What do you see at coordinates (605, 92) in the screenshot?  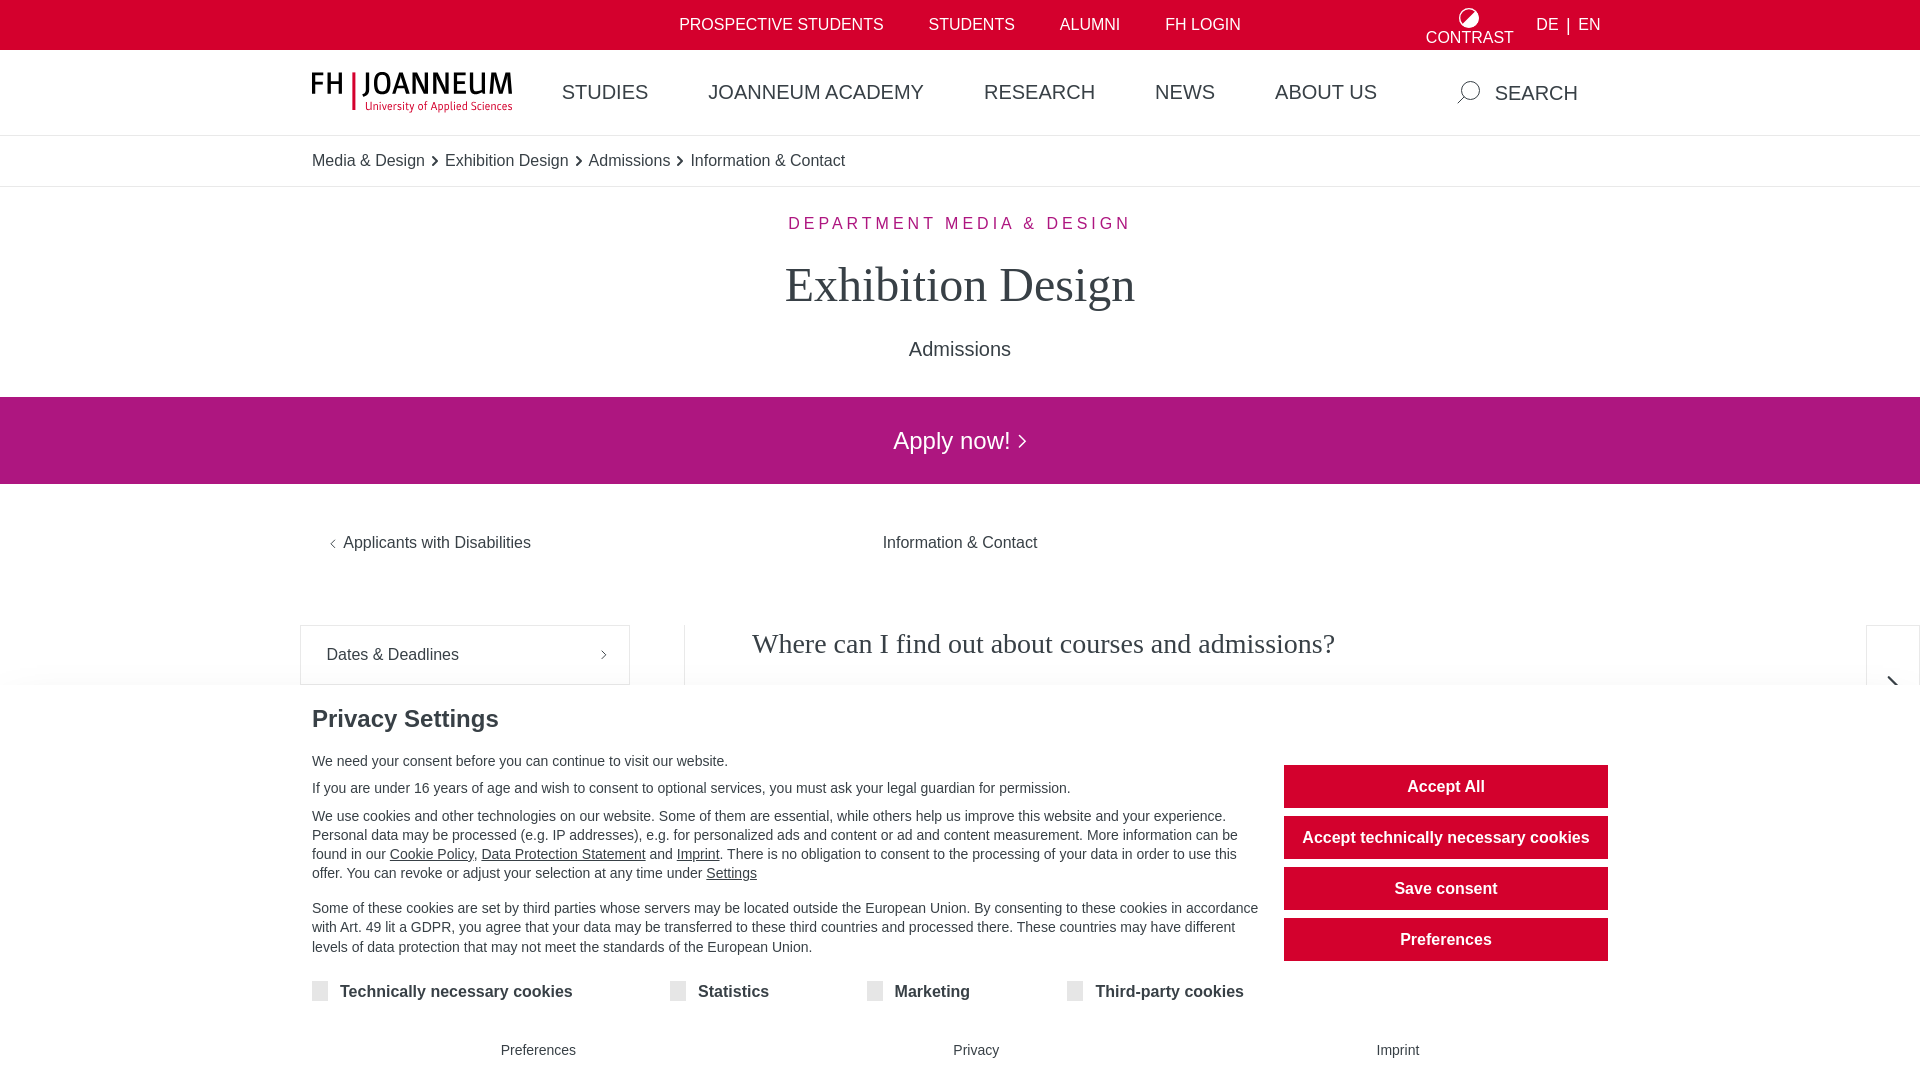 I see `STUDIES` at bounding box center [605, 92].